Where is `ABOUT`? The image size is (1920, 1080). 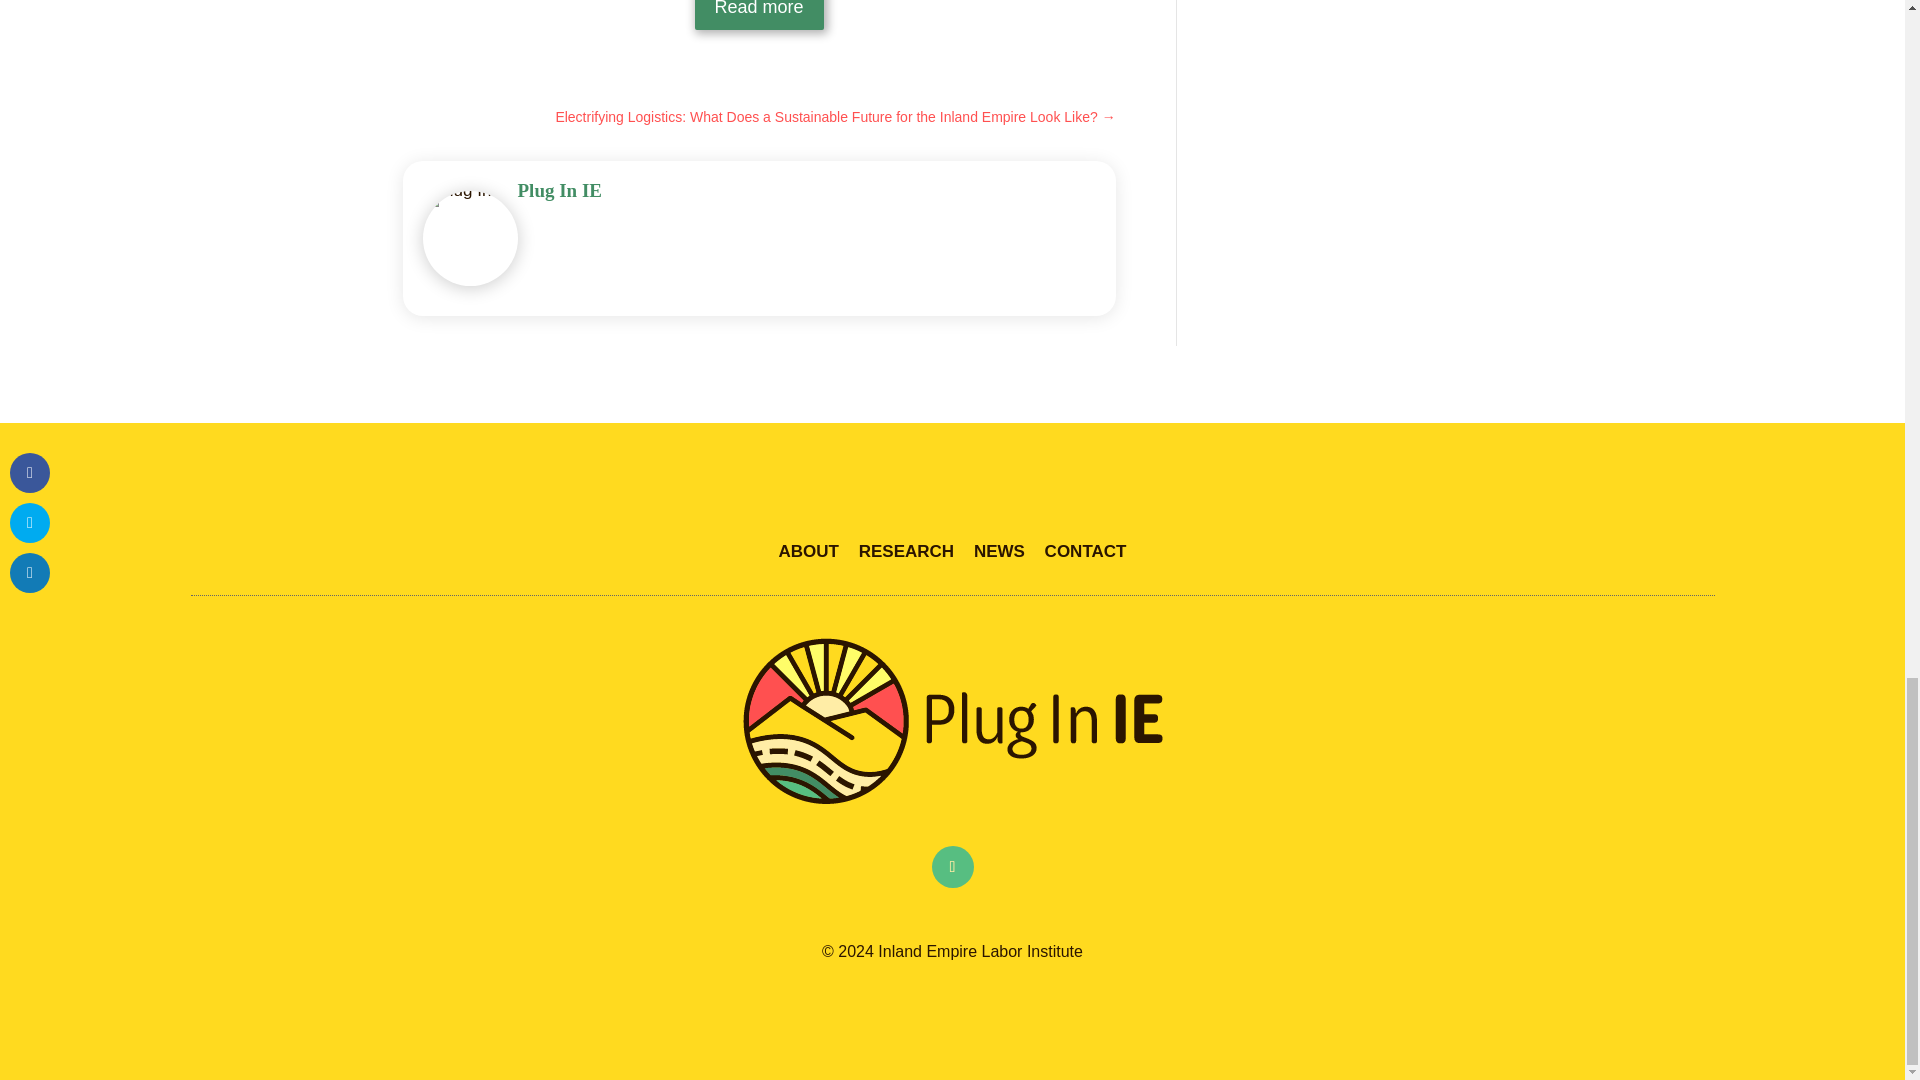
ABOUT is located at coordinates (809, 551).